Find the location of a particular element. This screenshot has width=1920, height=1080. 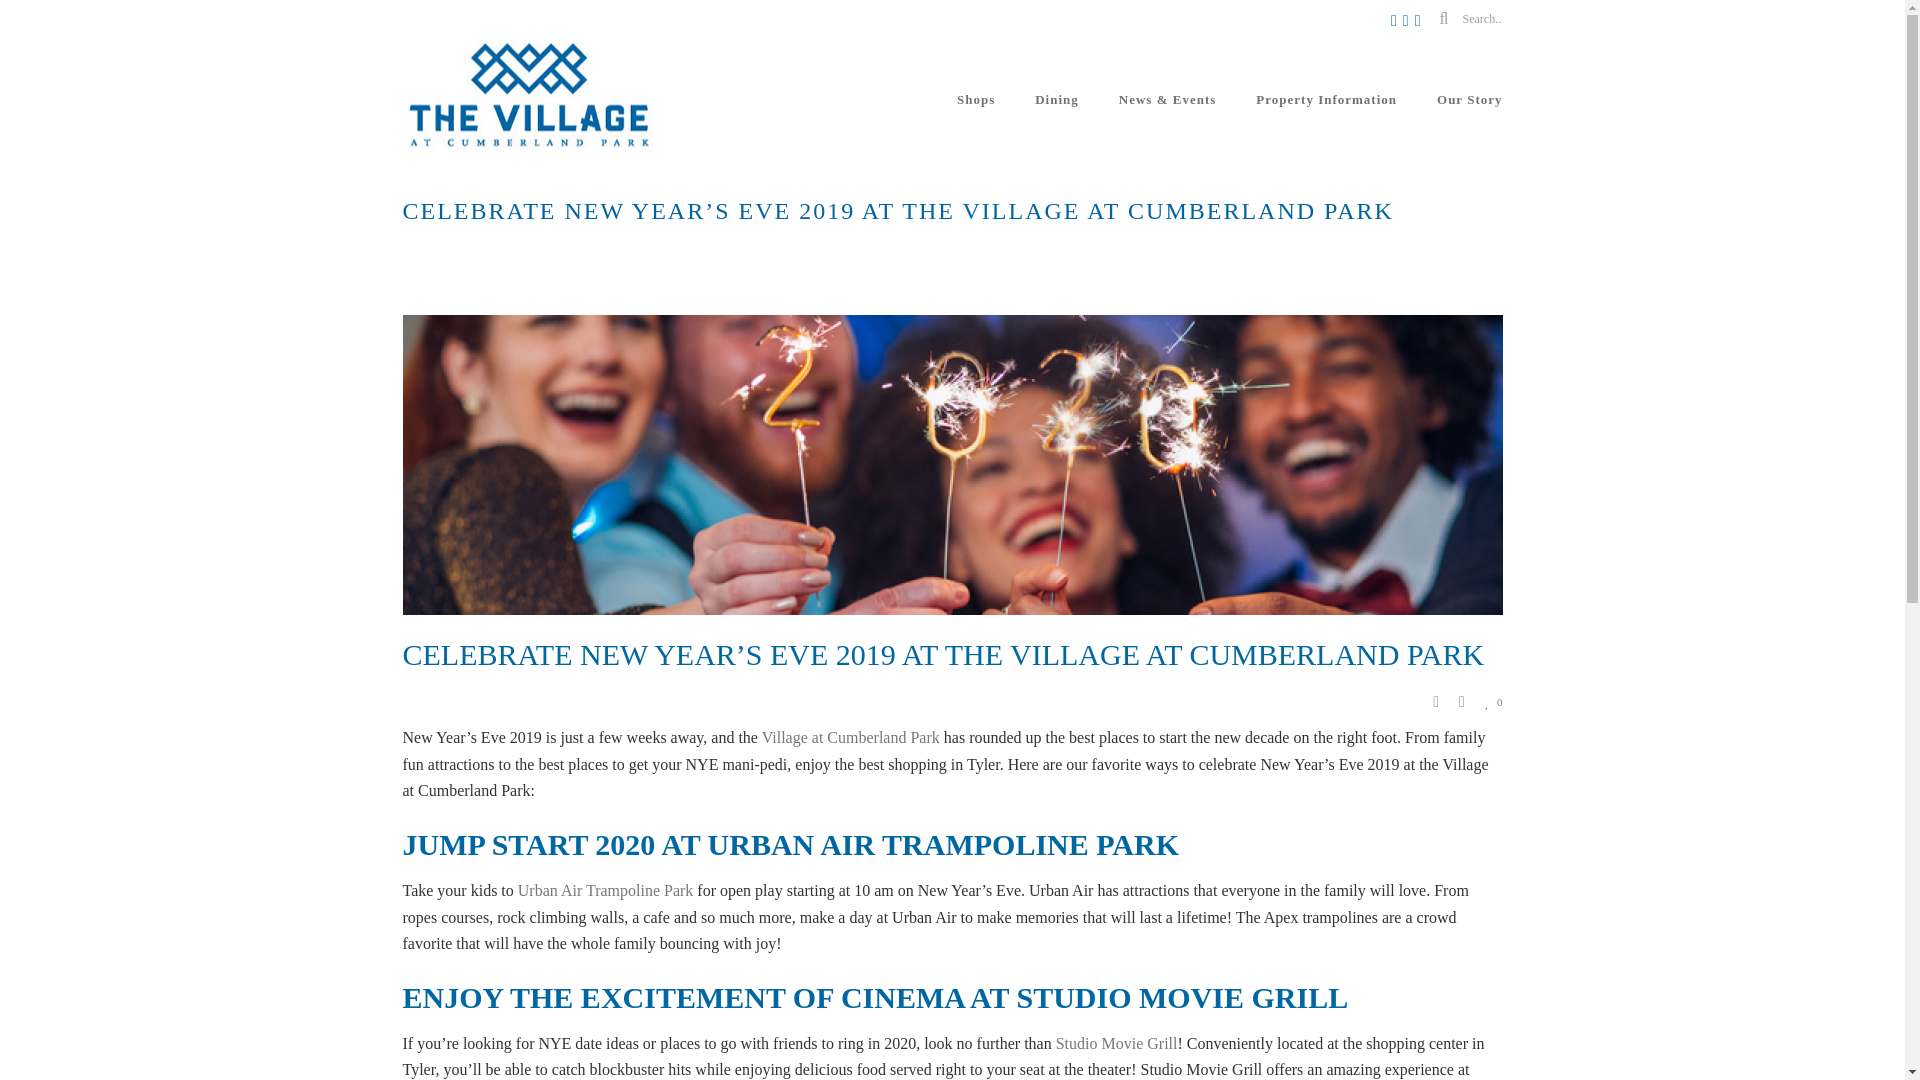

Property Information is located at coordinates (1326, 100).